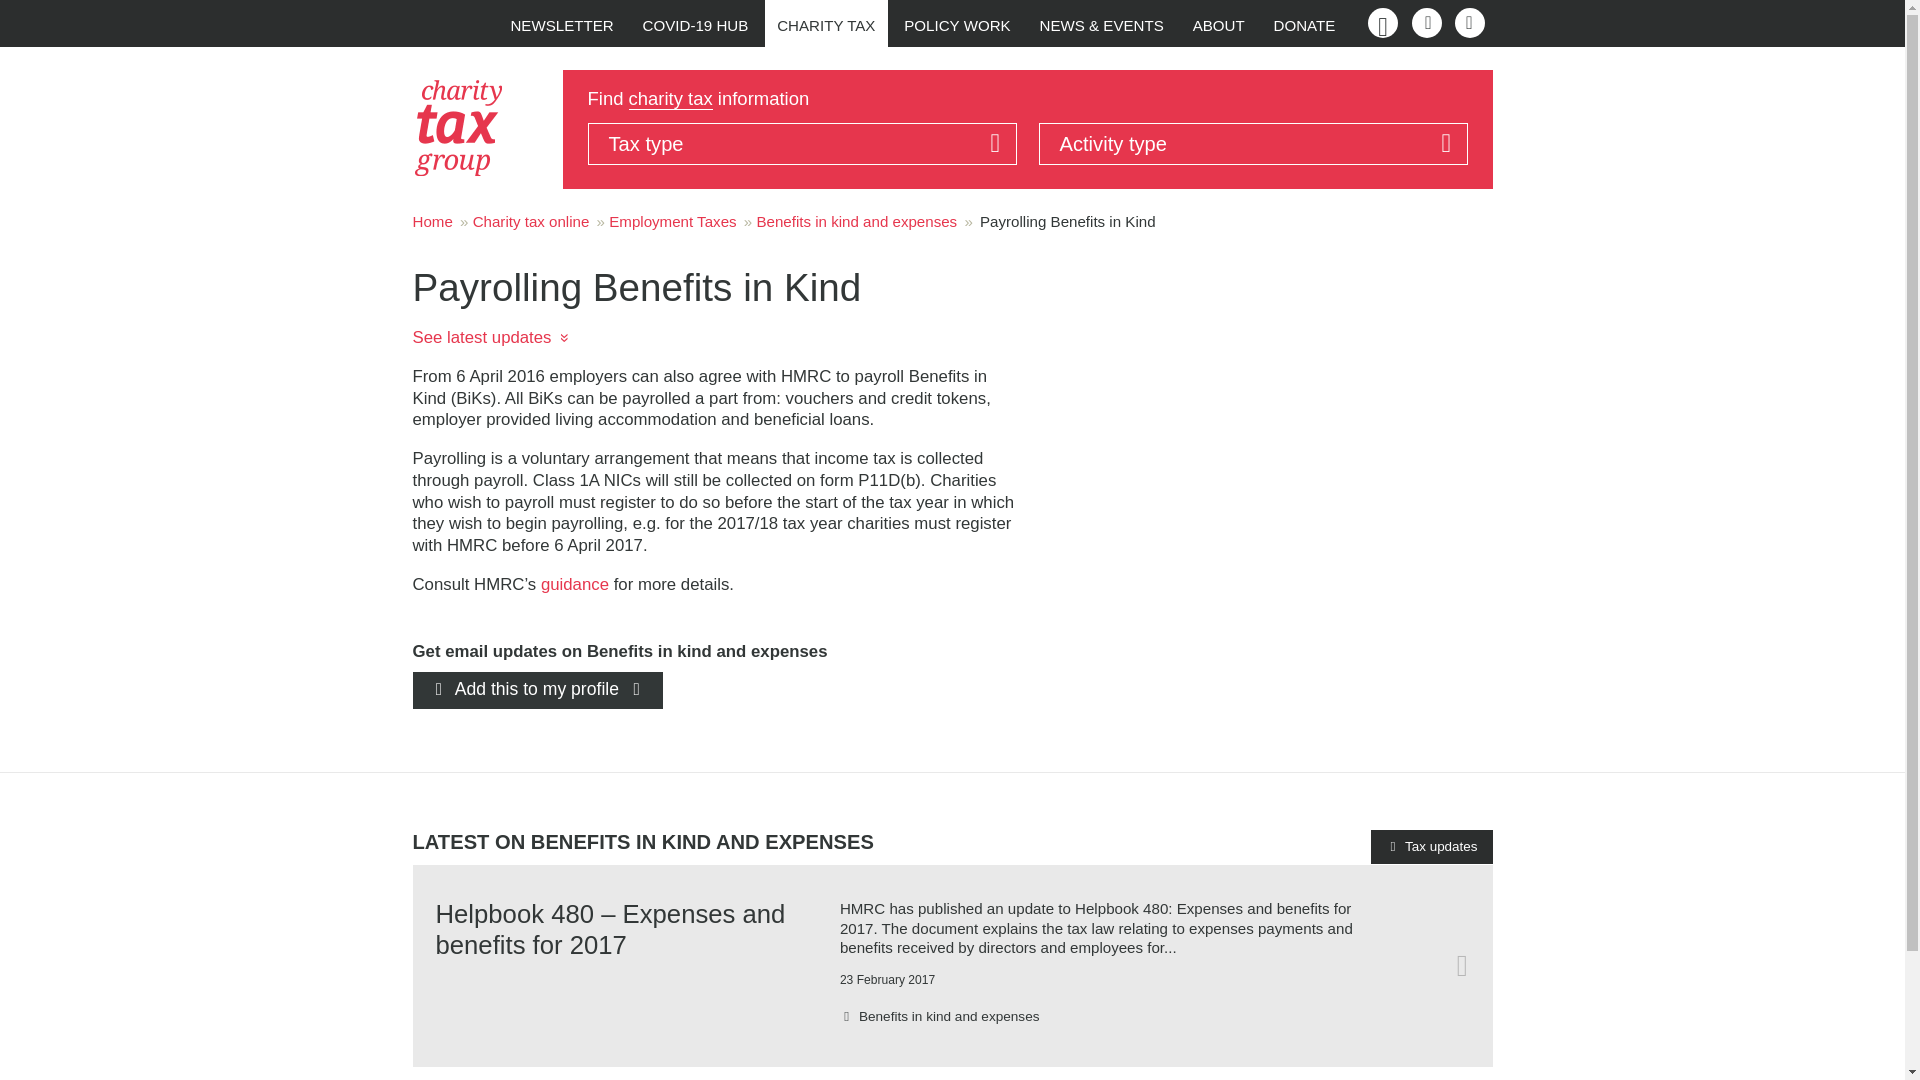  What do you see at coordinates (561, 25) in the screenshot?
I see `NEWSLETTER` at bounding box center [561, 25].